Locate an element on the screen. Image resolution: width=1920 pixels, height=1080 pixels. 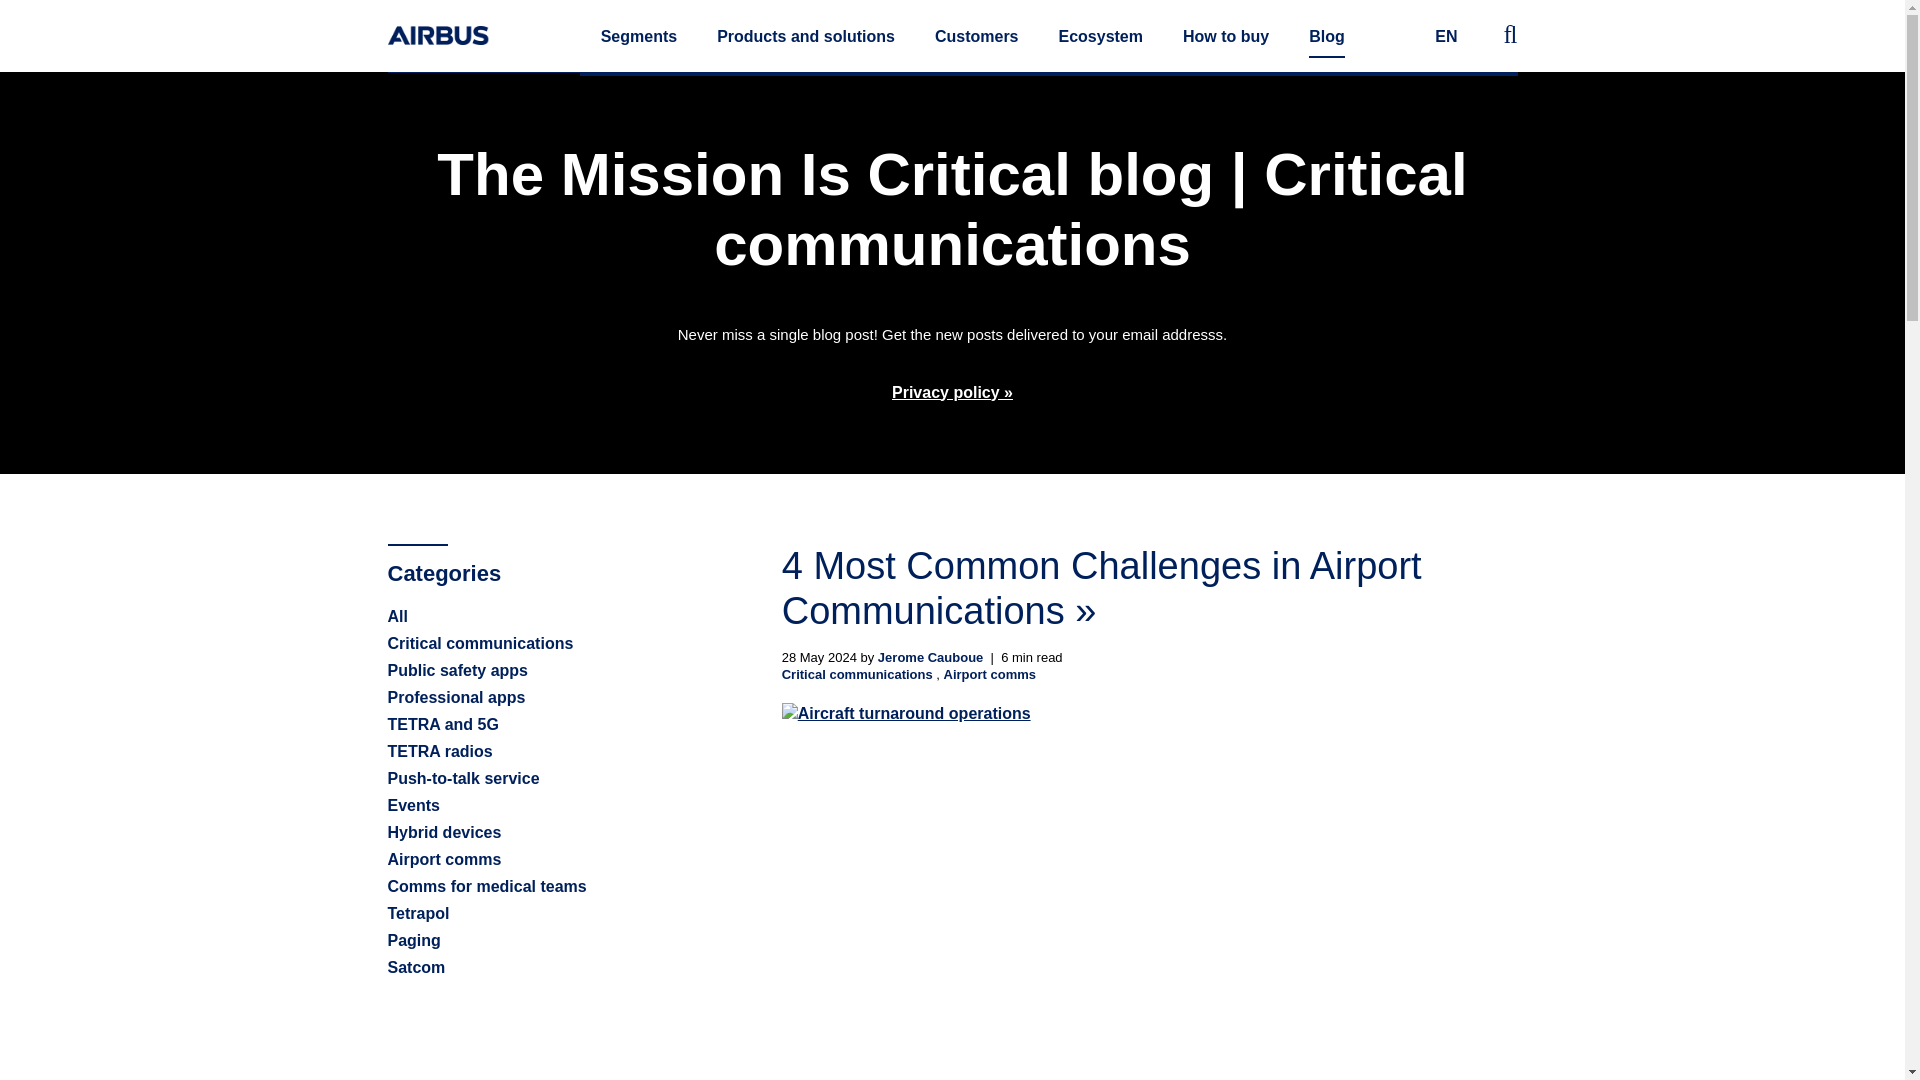
Products and solutions is located at coordinates (805, 36).